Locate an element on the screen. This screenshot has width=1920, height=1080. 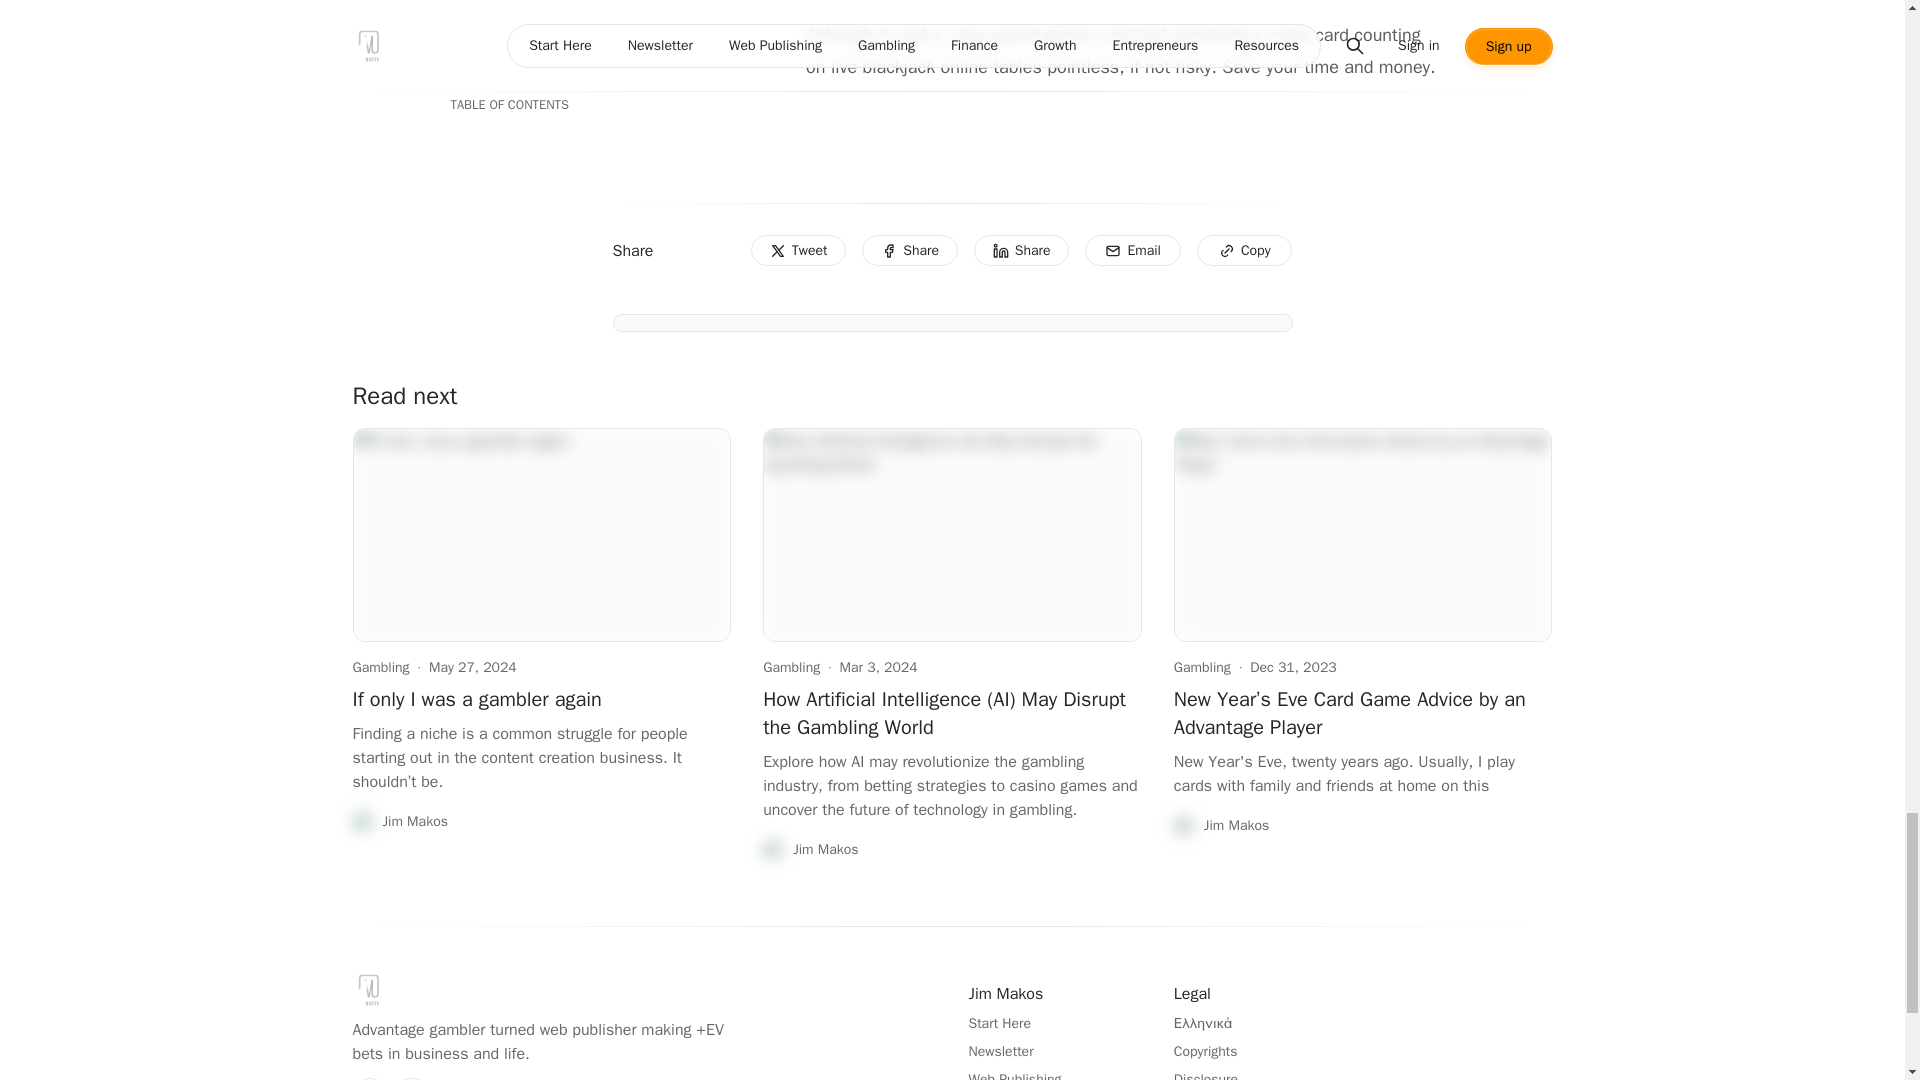
If only I was a gambler again is located at coordinates (476, 698).